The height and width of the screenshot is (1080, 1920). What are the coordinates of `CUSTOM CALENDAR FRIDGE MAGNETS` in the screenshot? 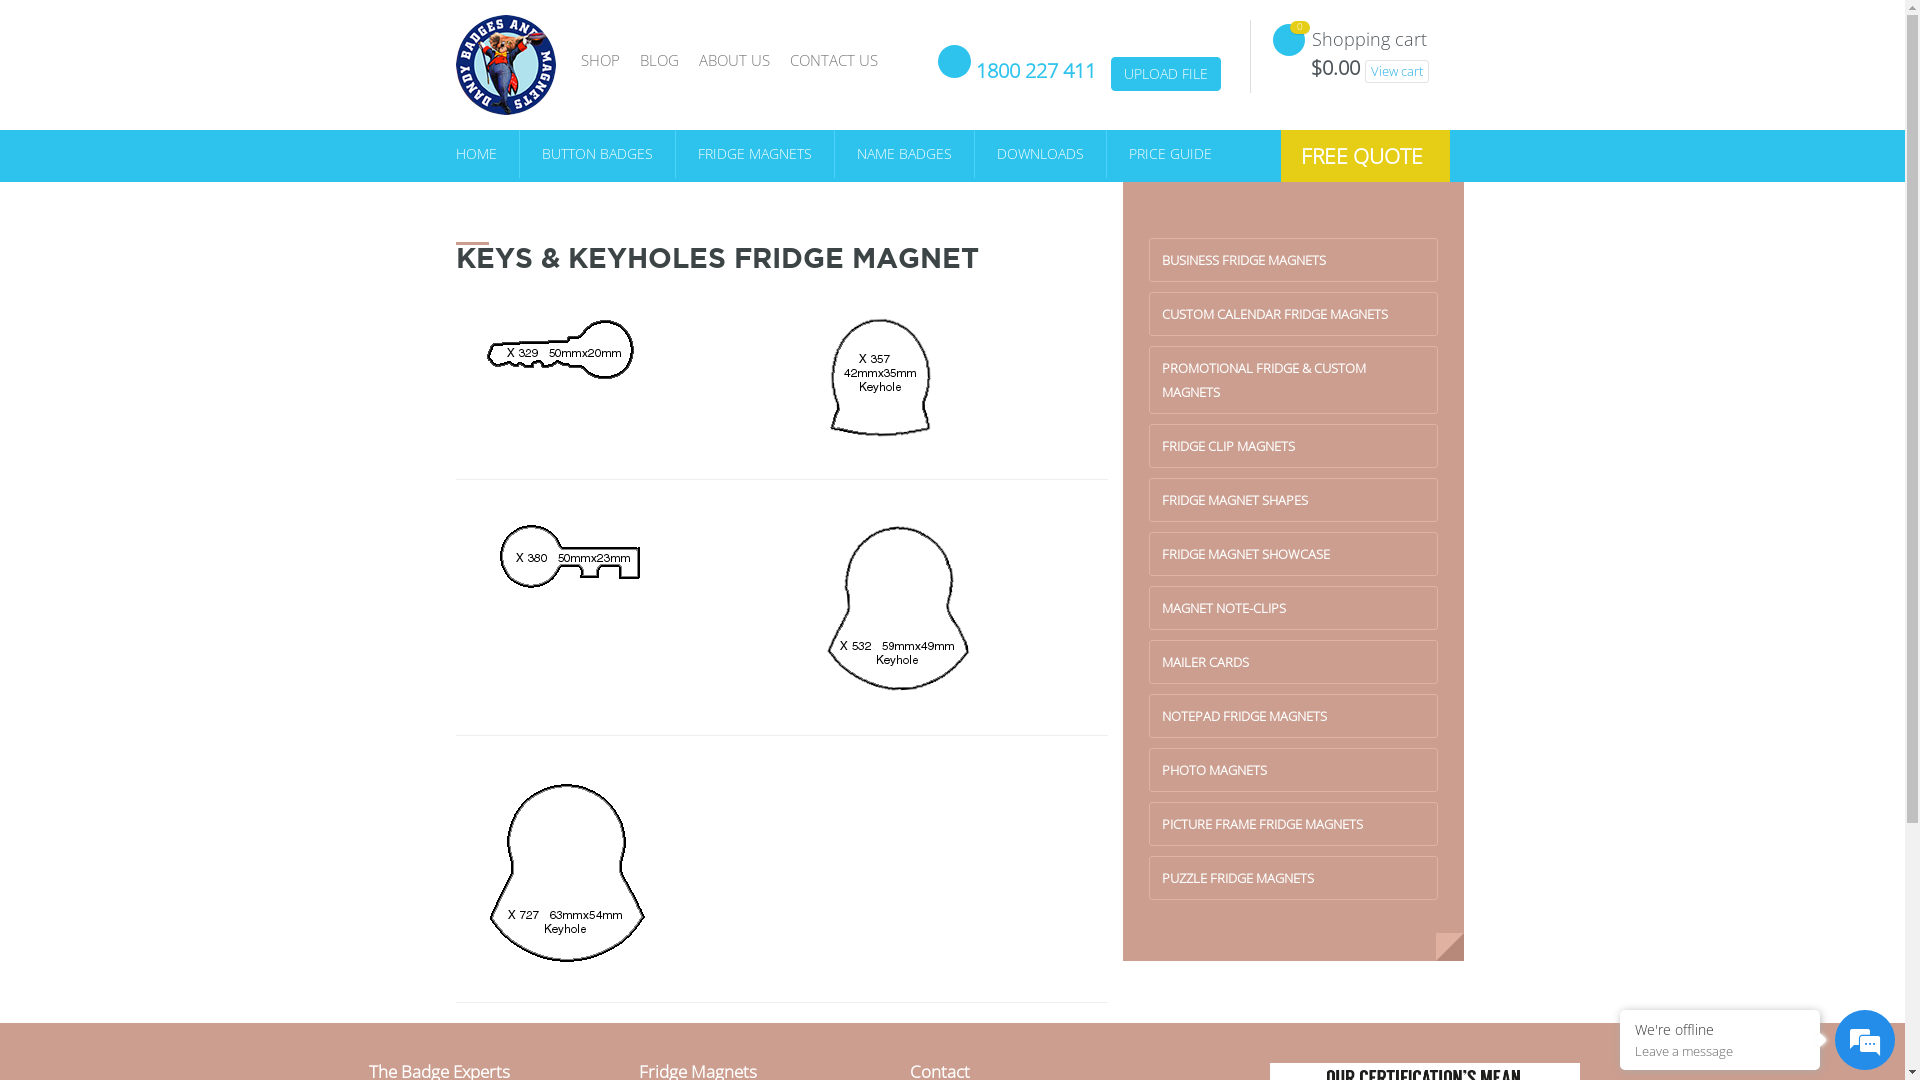 It's located at (1294, 314).